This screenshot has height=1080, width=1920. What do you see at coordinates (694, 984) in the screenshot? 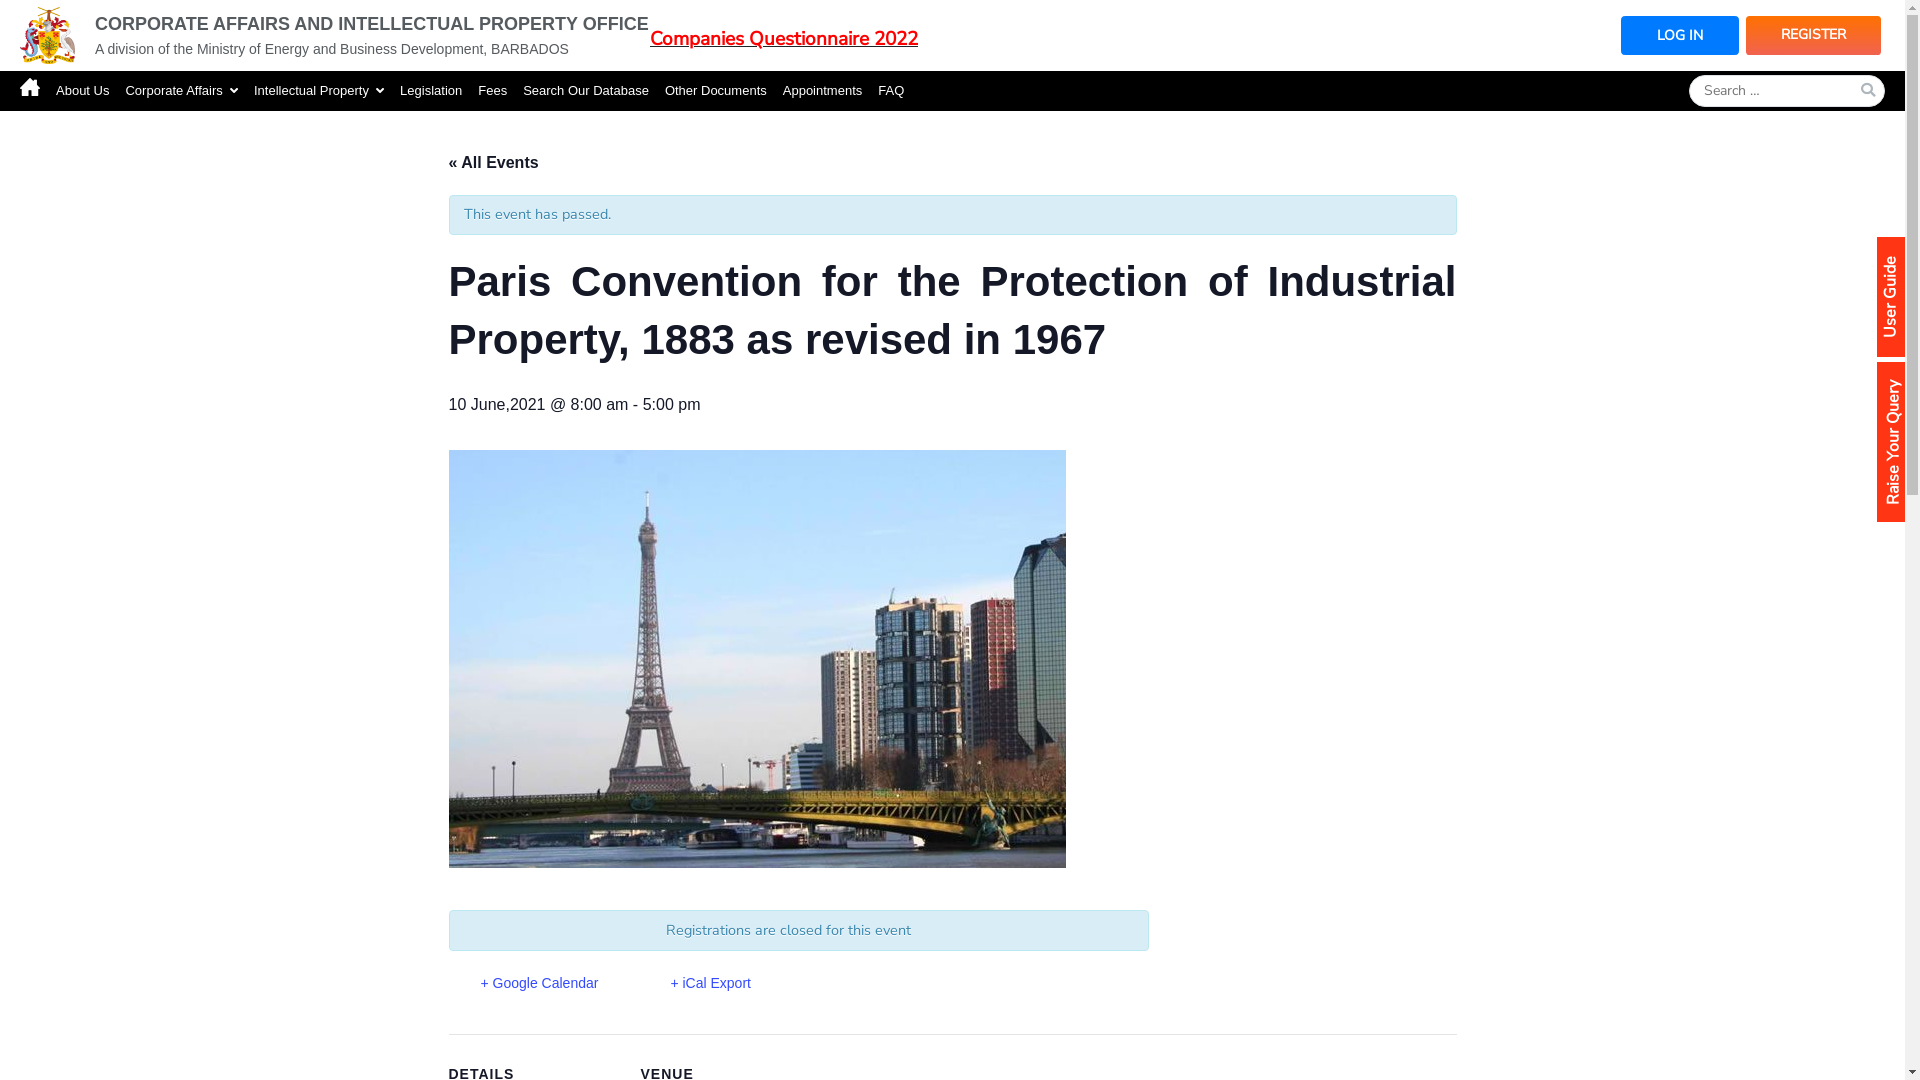
I see `+ iCal Export` at bounding box center [694, 984].